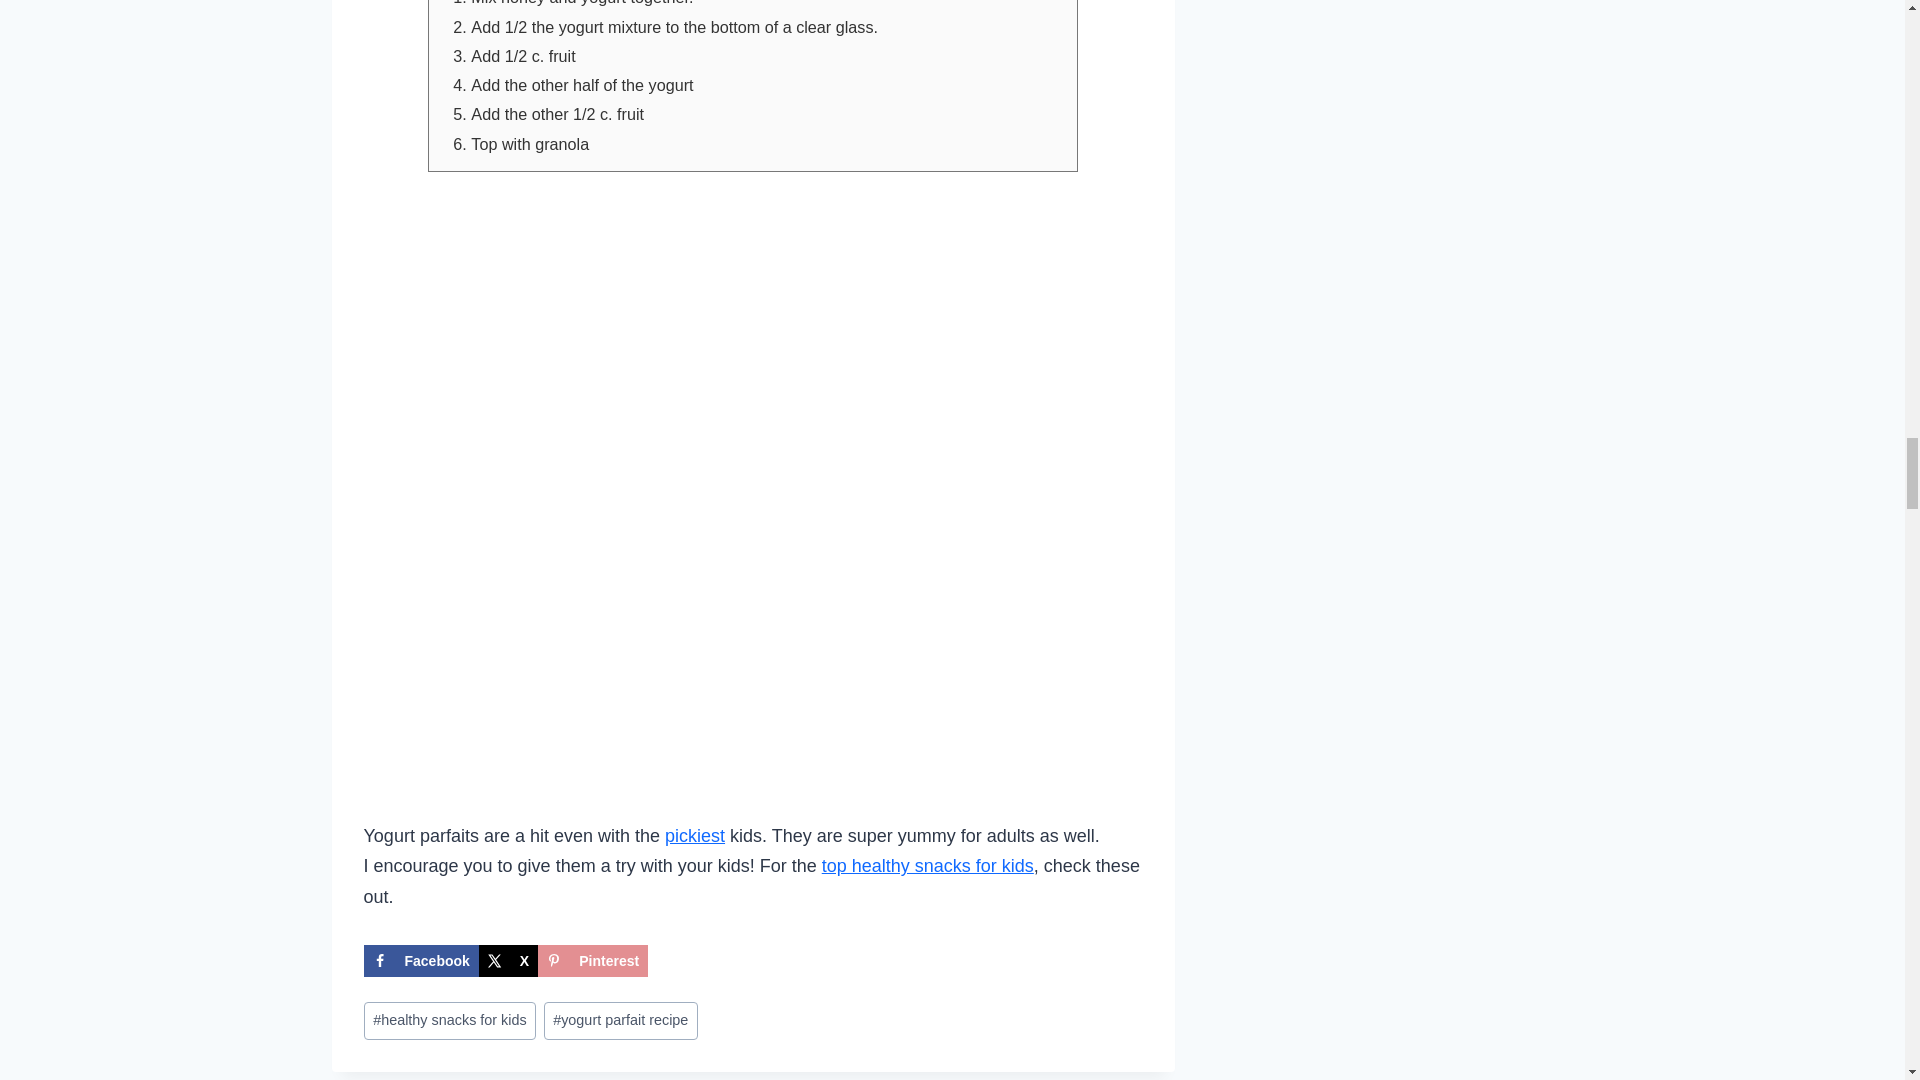  What do you see at coordinates (508, 961) in the screenshot?
I see `Share on X` at bounding box center [508, 961].